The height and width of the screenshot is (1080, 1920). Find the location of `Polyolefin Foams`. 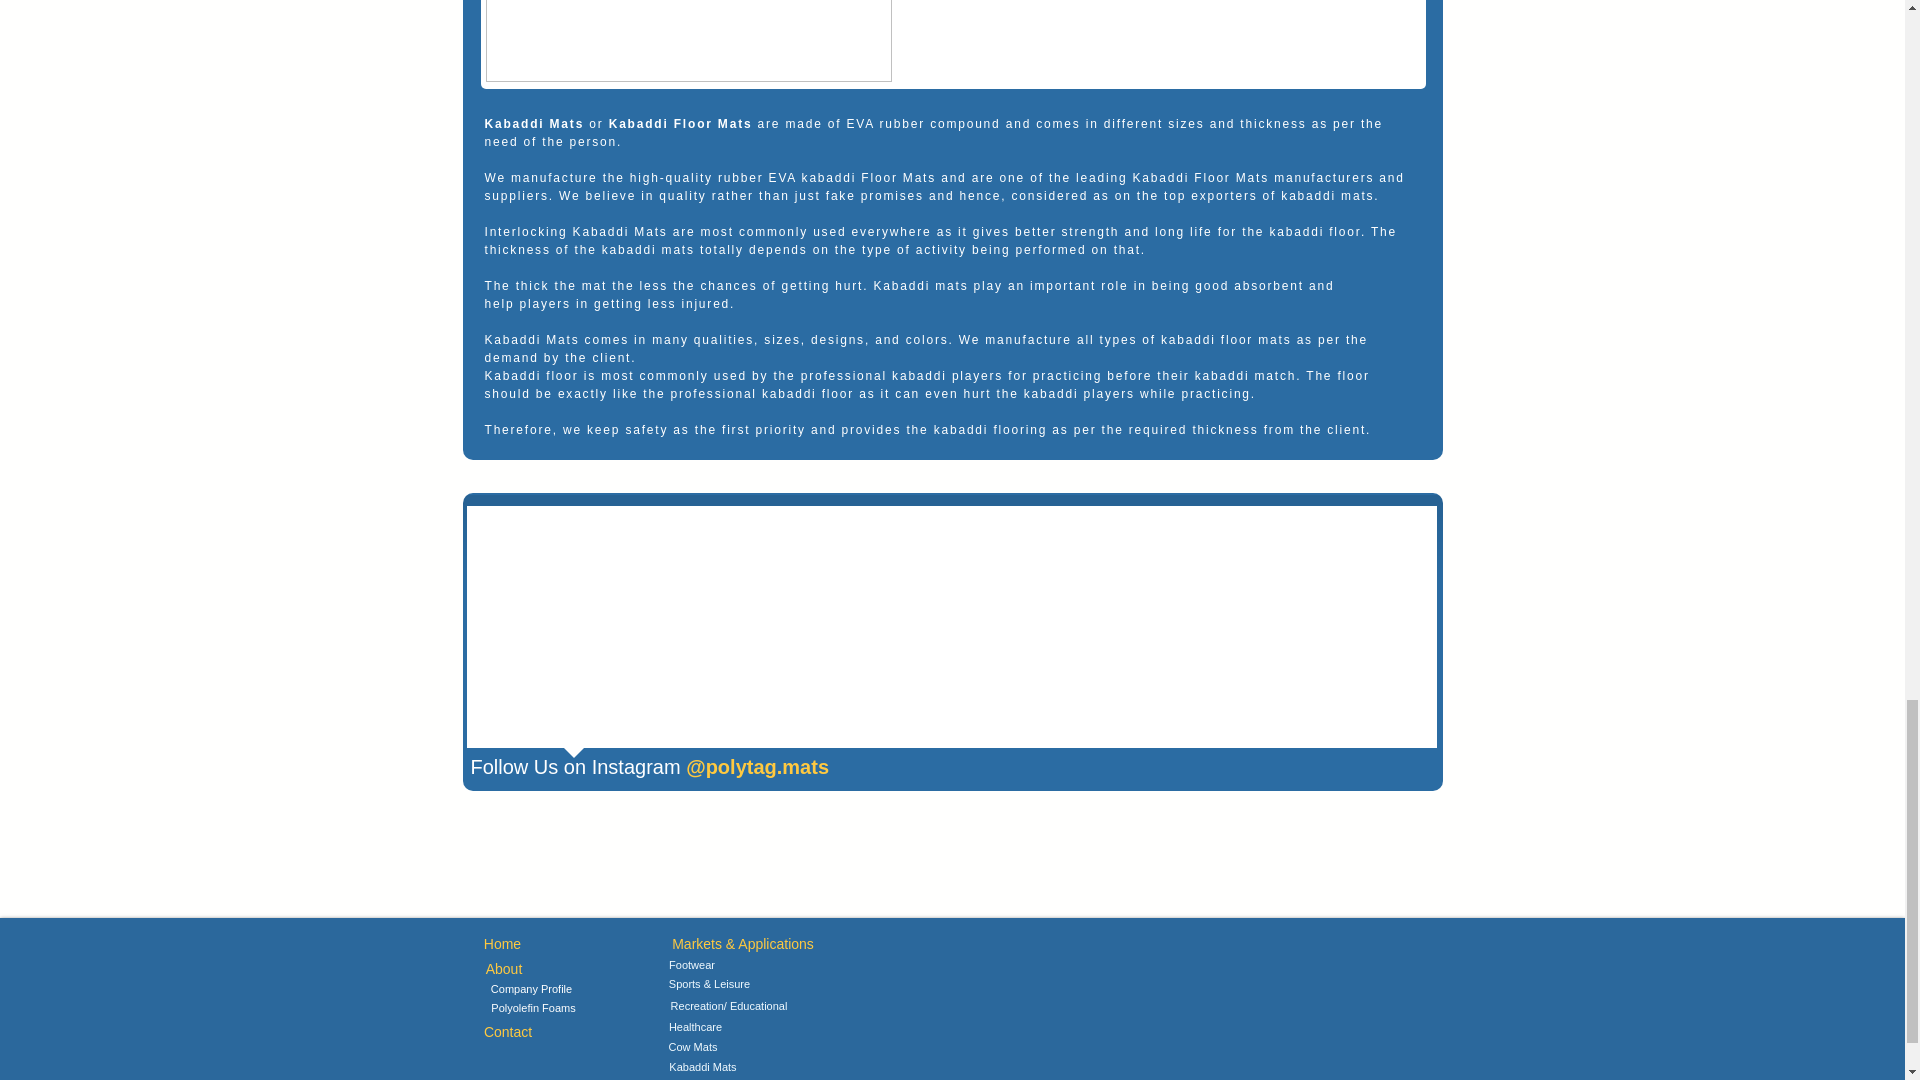

Polyolefin Foams is located at coordinates (532, 1009).